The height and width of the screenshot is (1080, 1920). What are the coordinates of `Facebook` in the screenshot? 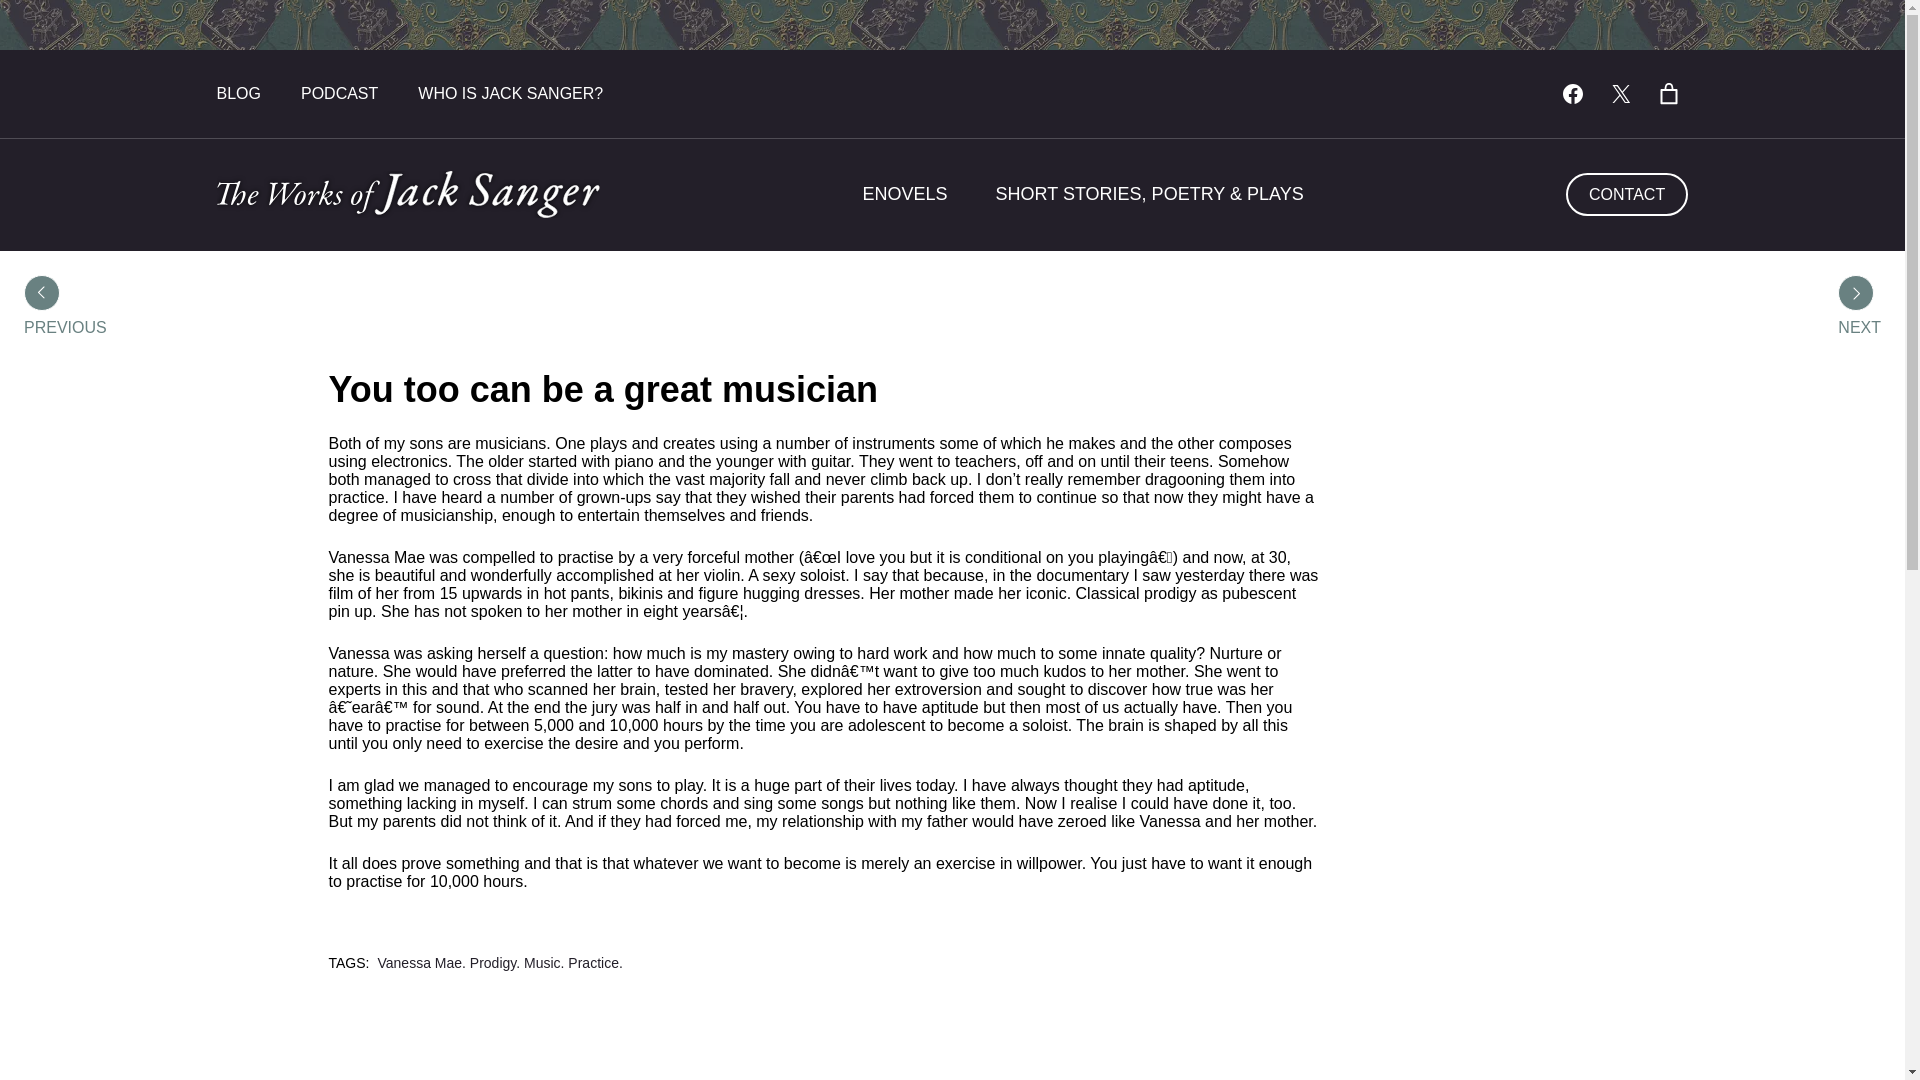 It's located at (1572, 94).